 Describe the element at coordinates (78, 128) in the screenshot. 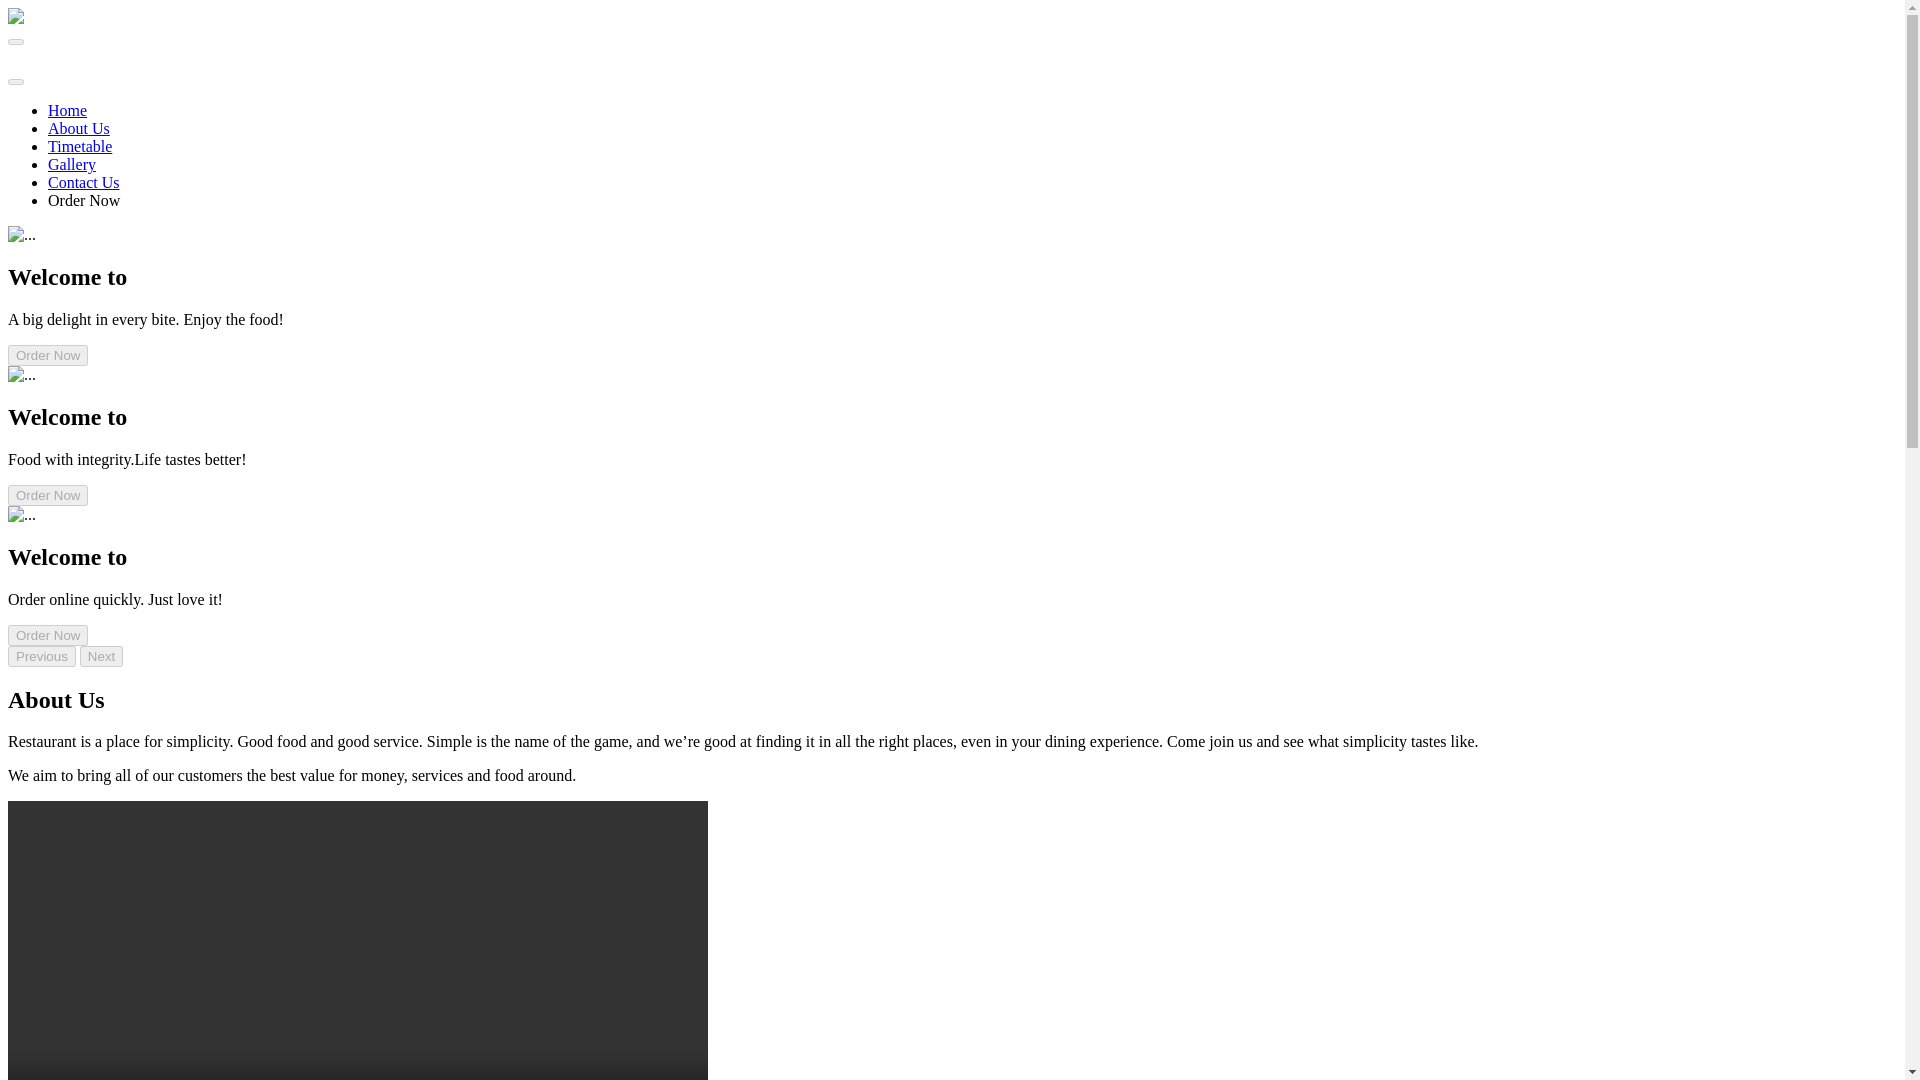

I see `About Us` at that location.